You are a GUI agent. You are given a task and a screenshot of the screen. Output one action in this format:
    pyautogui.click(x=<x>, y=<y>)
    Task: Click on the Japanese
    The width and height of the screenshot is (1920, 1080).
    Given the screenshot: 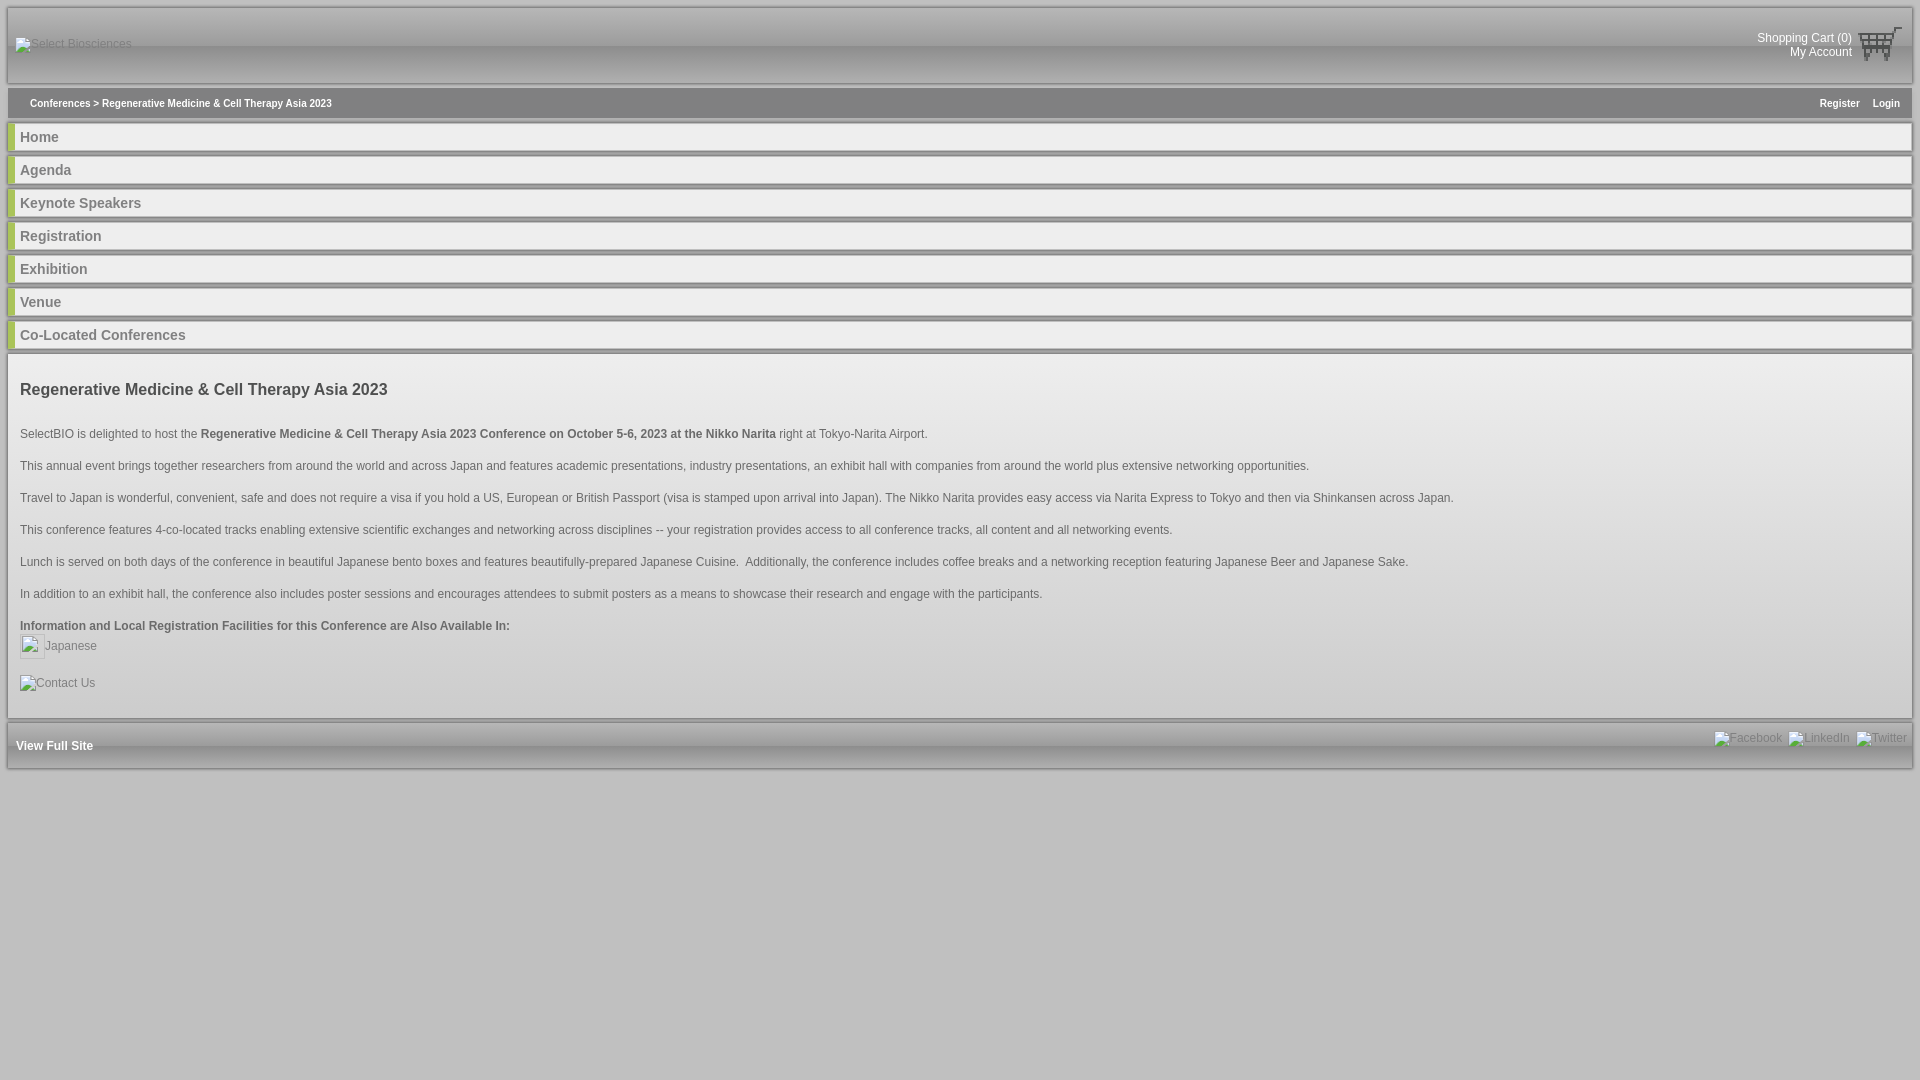 What is the action you would take?
    pyautogui.click(x=58, y=646)
    